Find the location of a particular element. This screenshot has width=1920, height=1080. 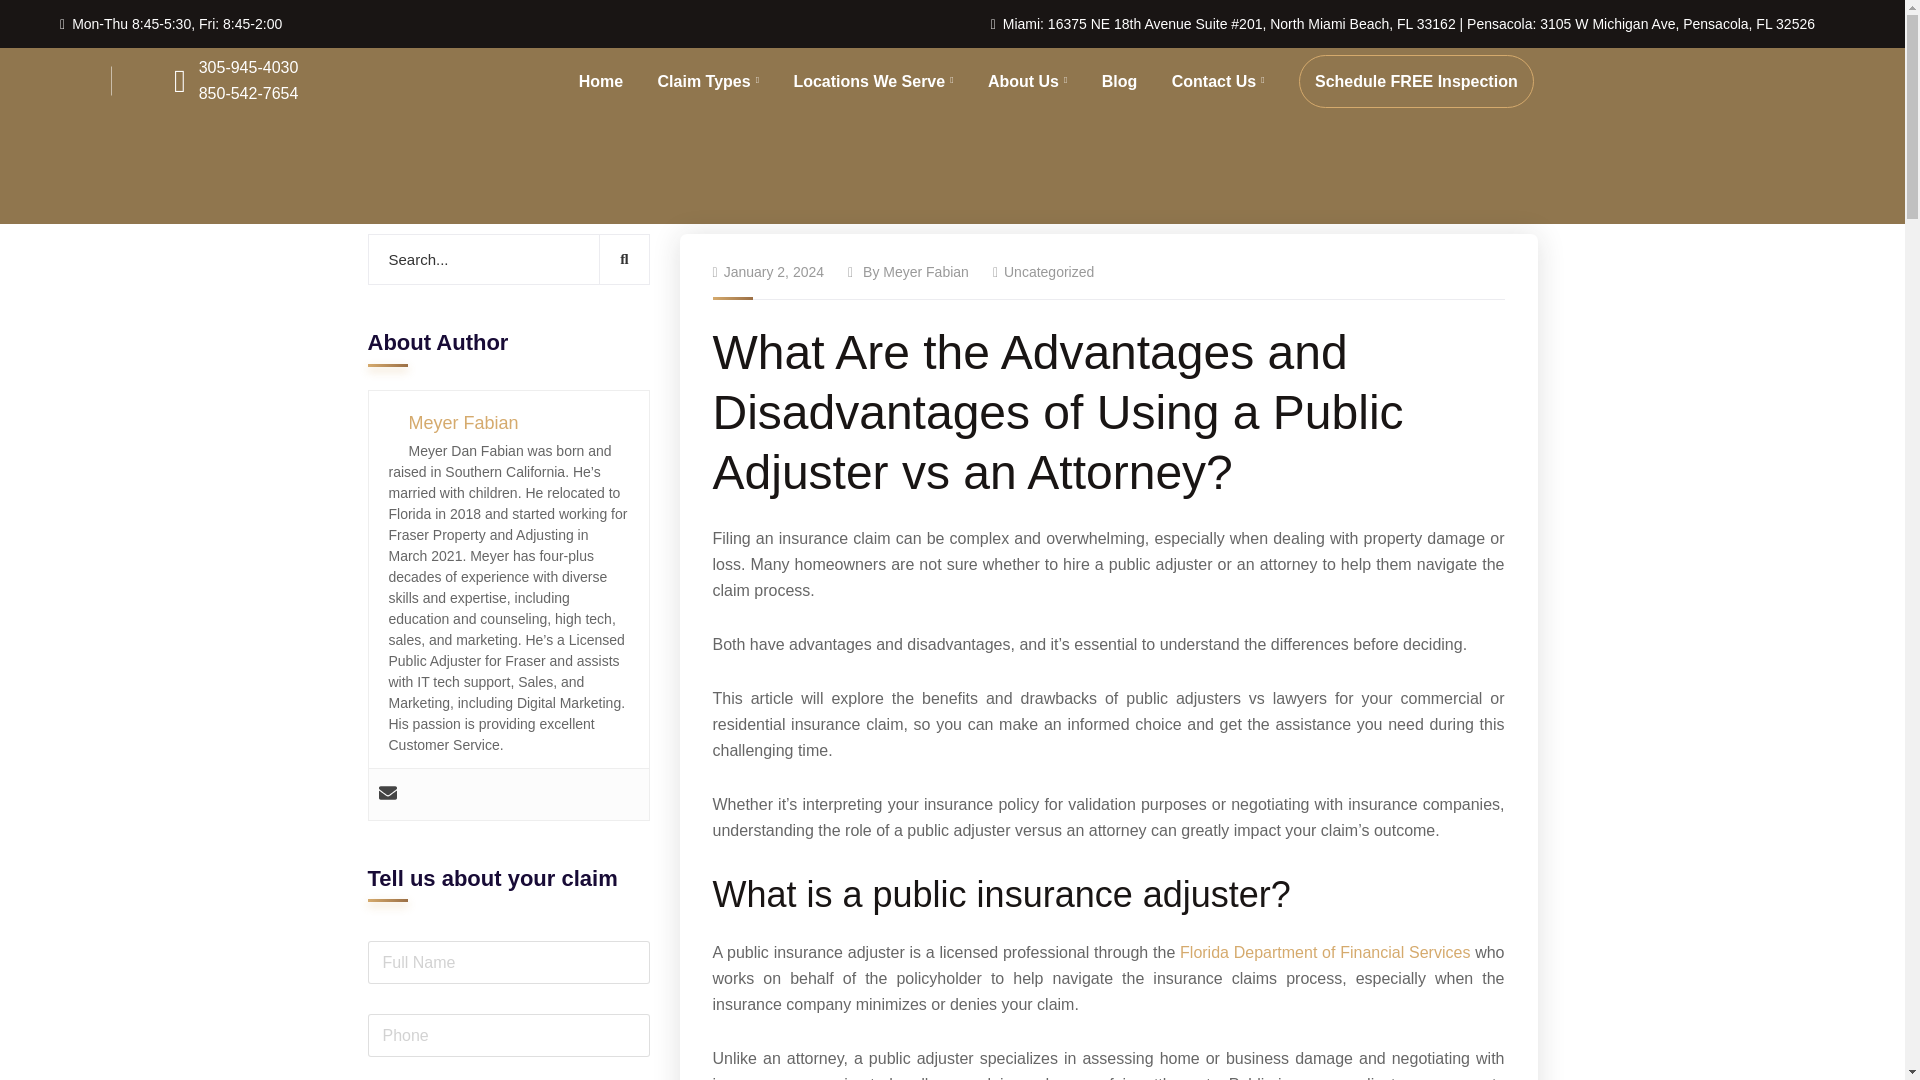

Posts by Meyer Fabian is located at coordinates (926, 271).